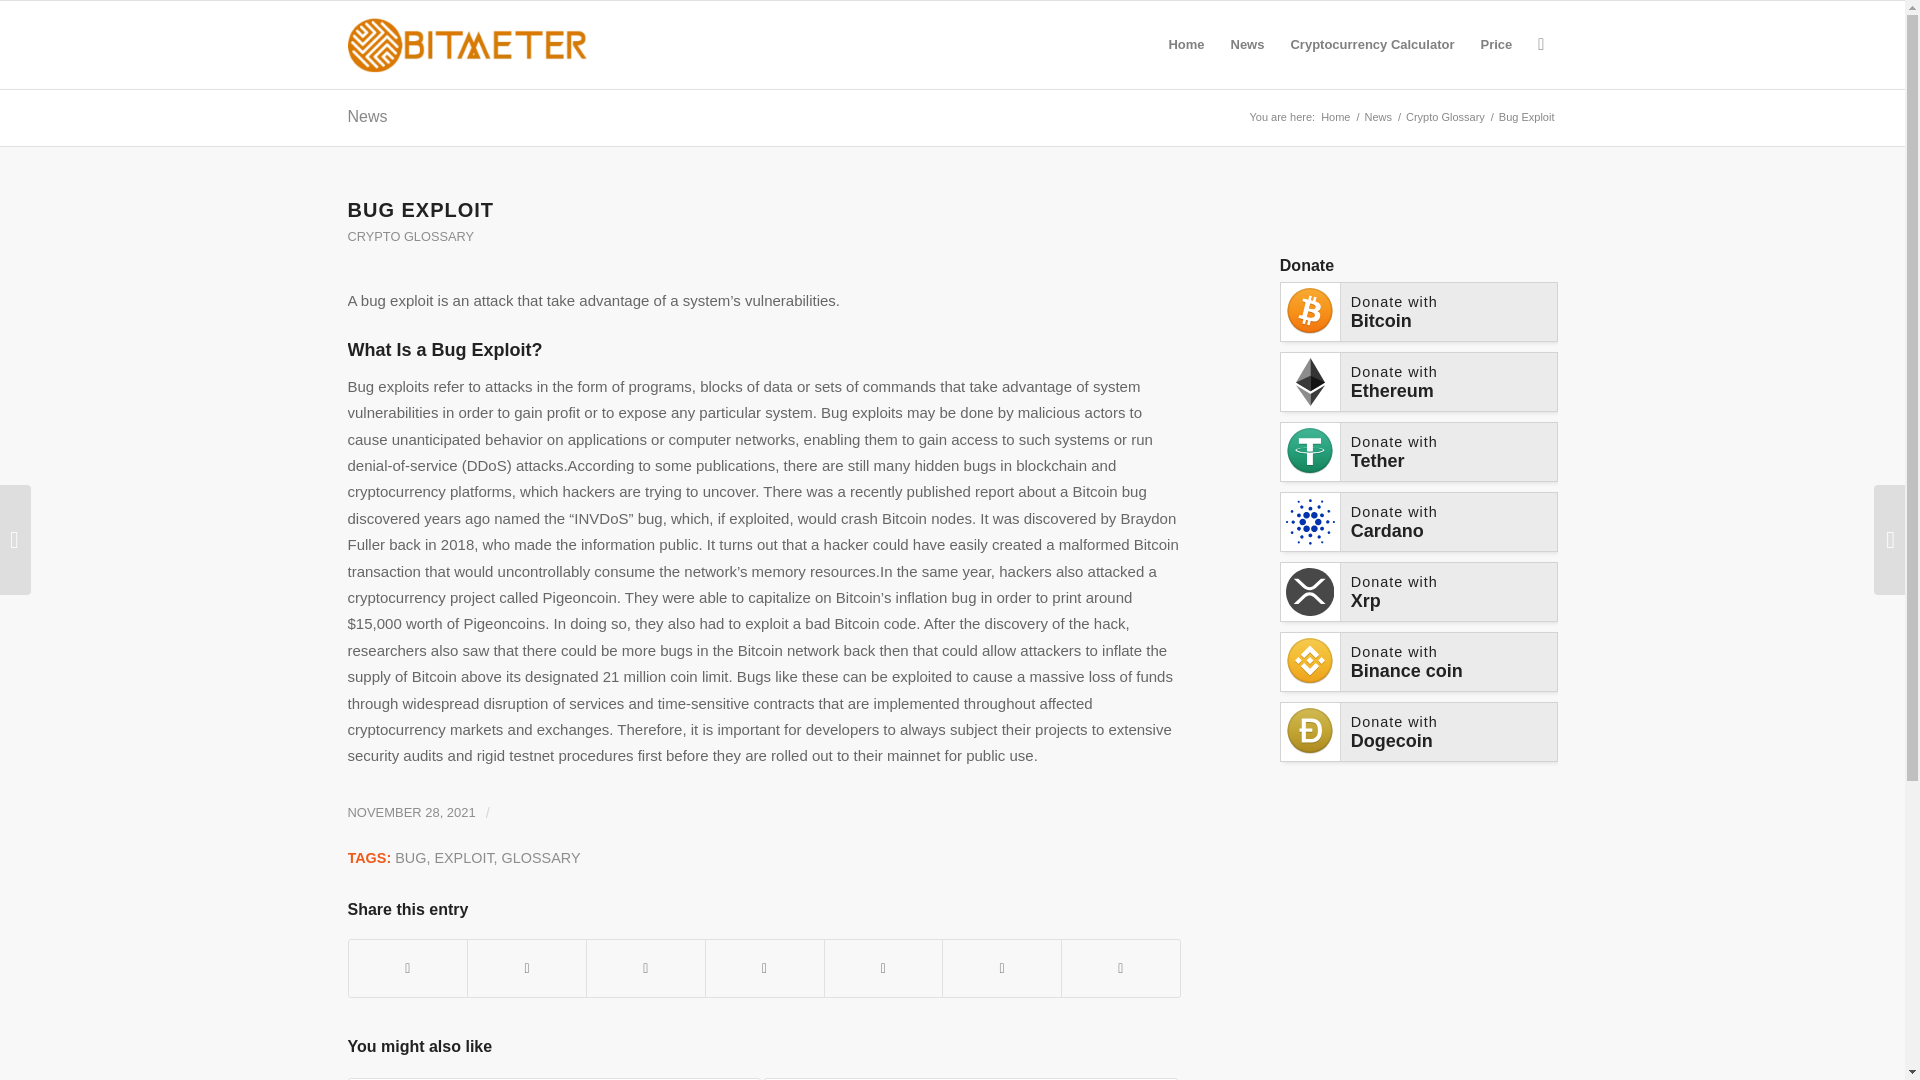  Describe the element at coordinates (1335, 118) in the screenshot. I see `BitMeter.net` at that location.